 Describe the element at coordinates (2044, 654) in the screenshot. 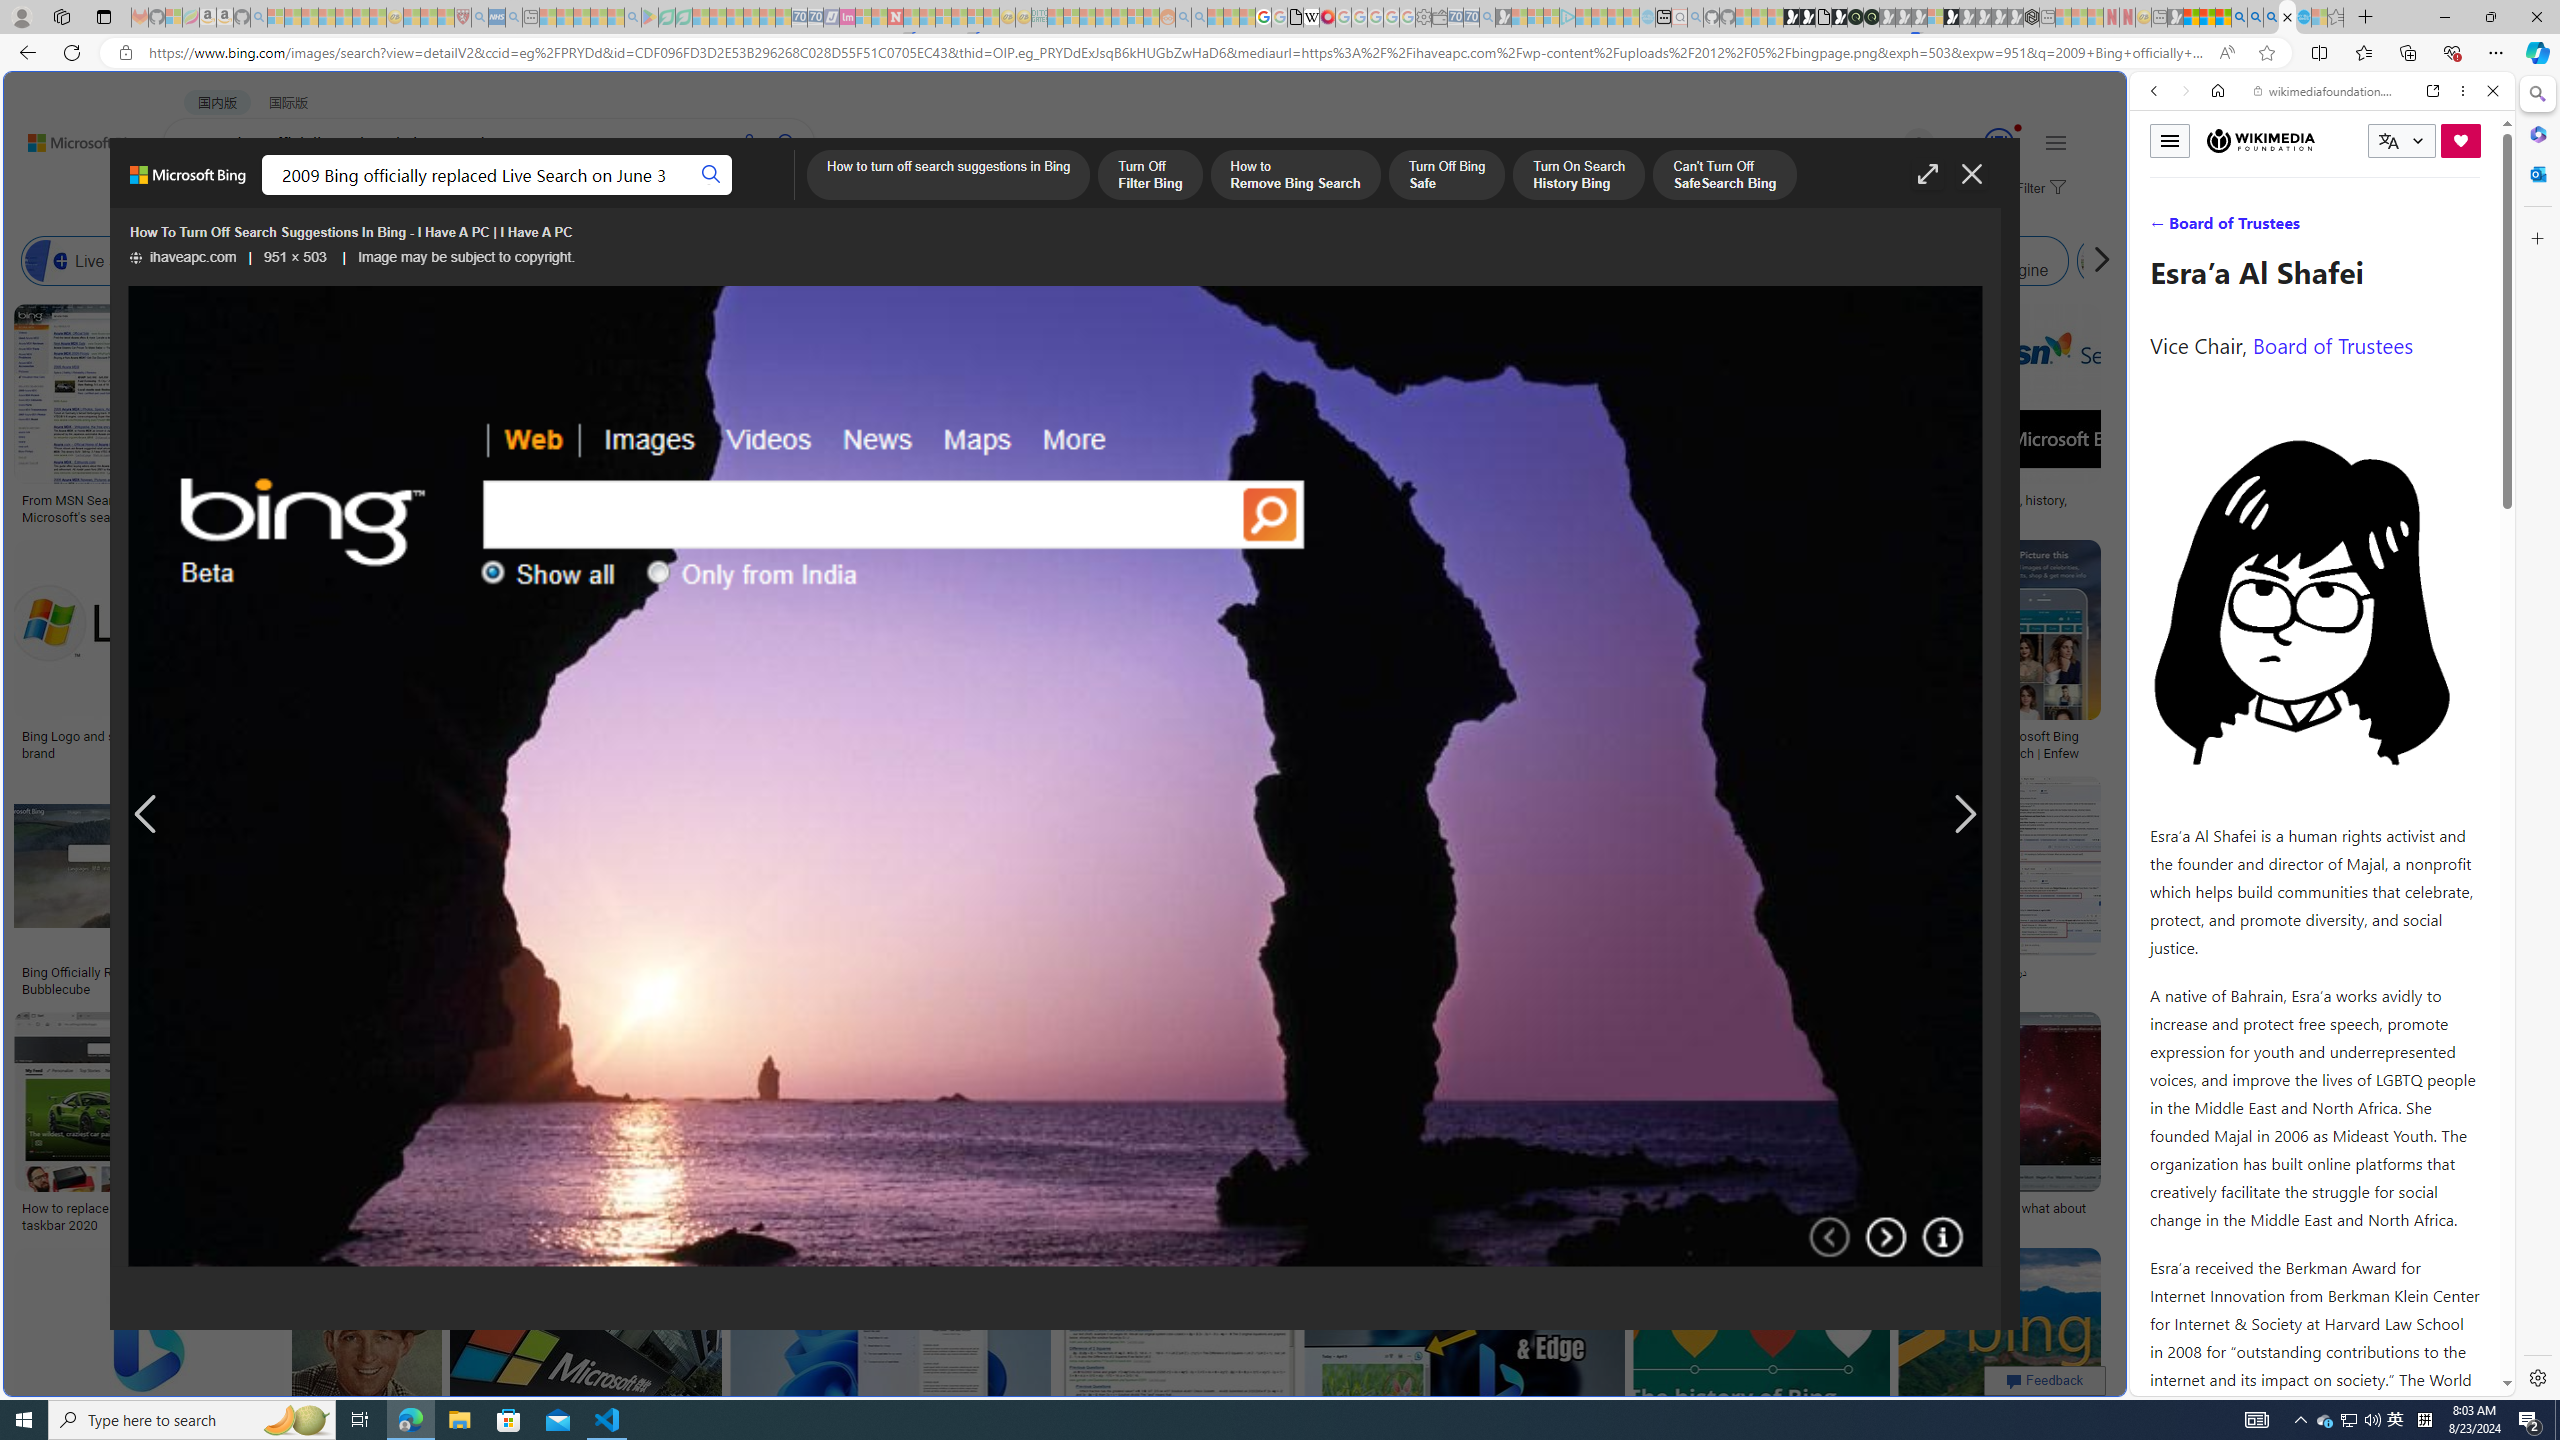

I see `Microsoft Bing Search | EnfewSave` at that location.